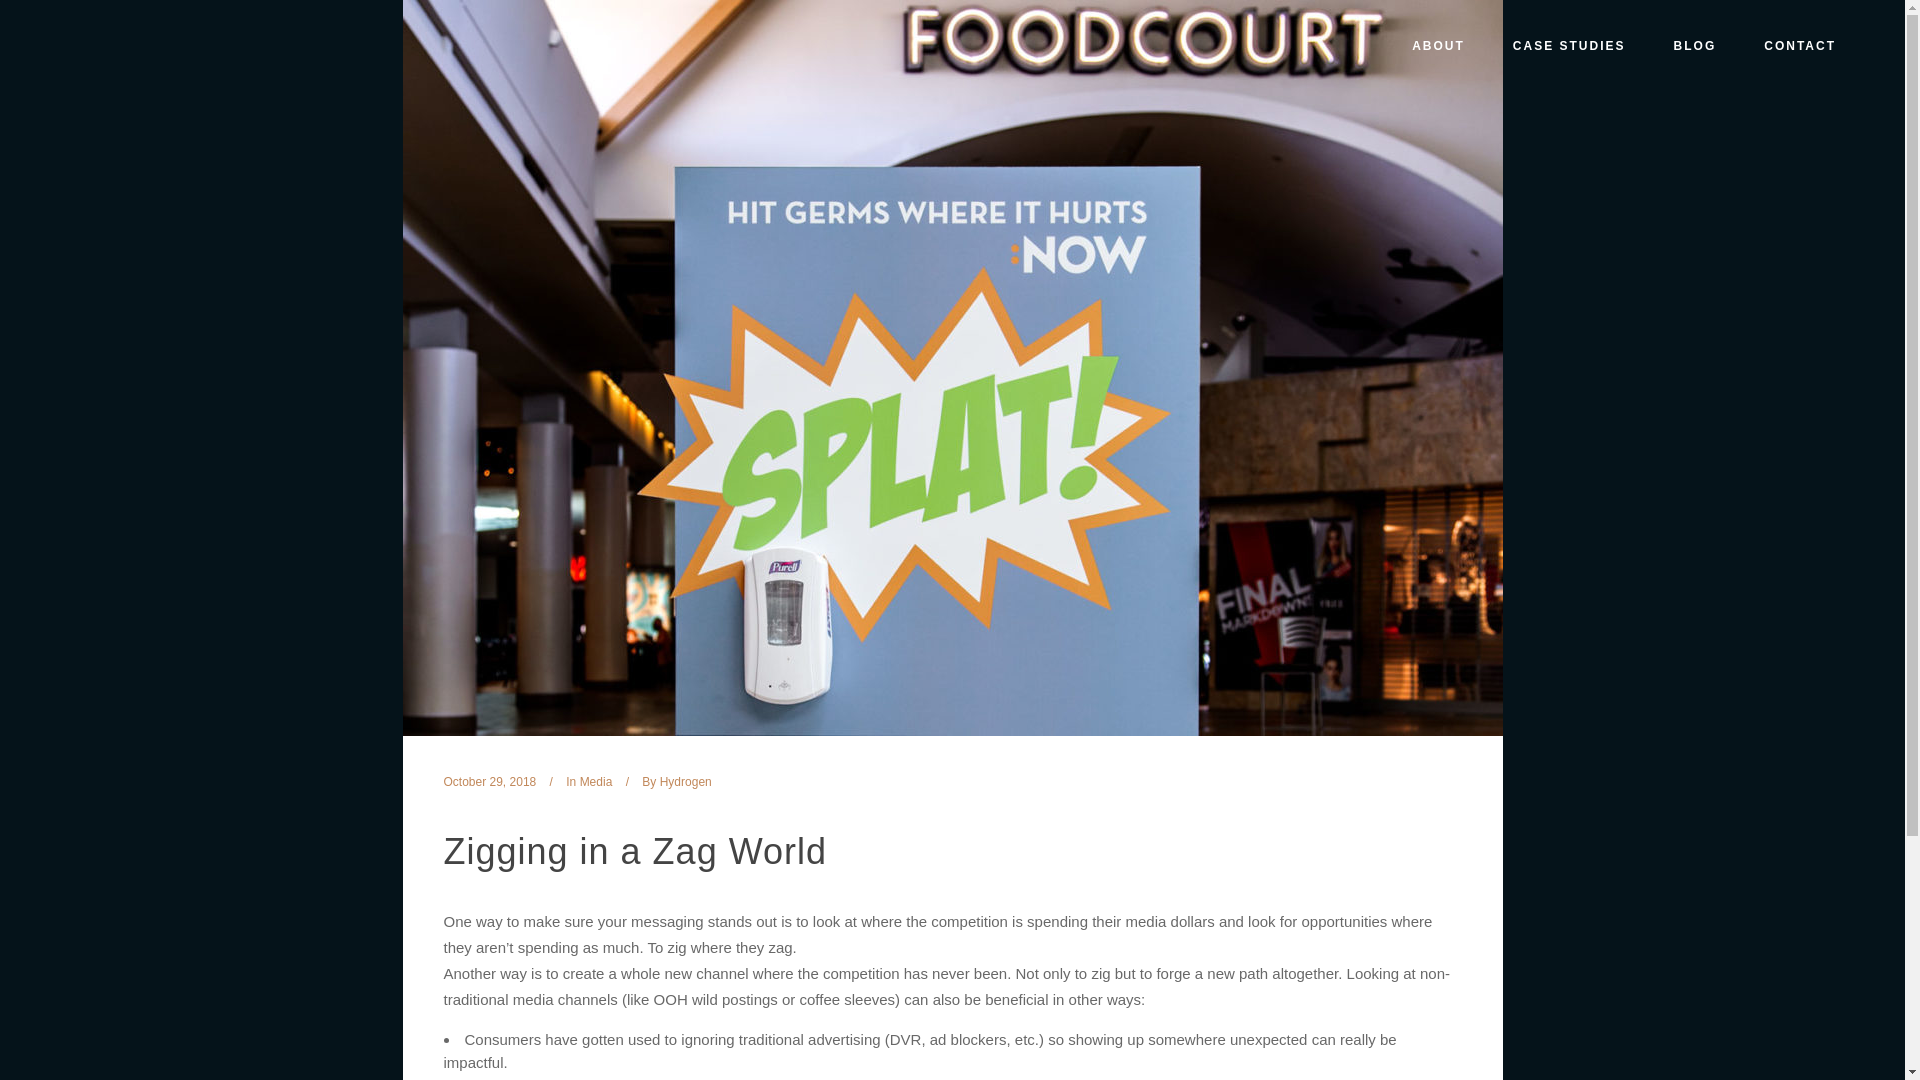 The image size is (1920, 1080). I want to click on ABOUT, so click(1438, 46).